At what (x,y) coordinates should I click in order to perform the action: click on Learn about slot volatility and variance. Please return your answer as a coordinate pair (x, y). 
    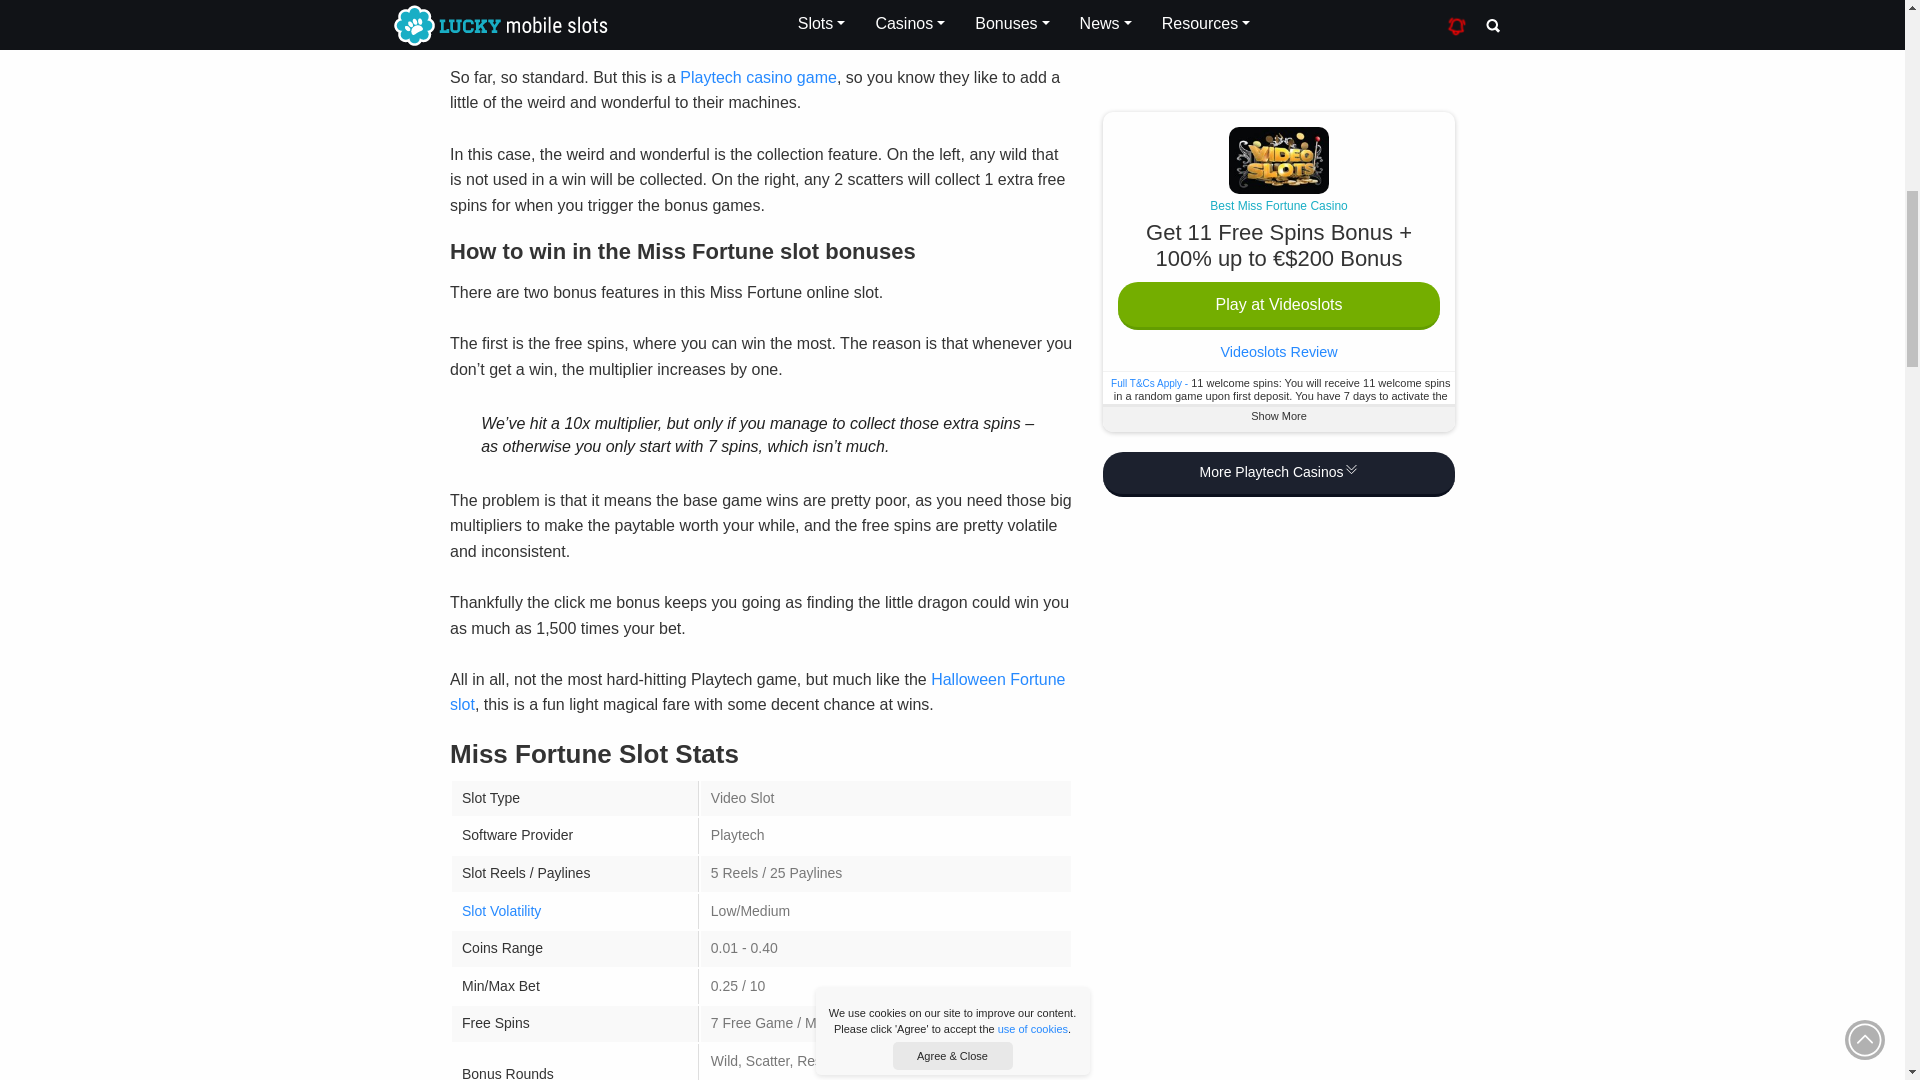
    Looking at the image, I should click on (502, 910).